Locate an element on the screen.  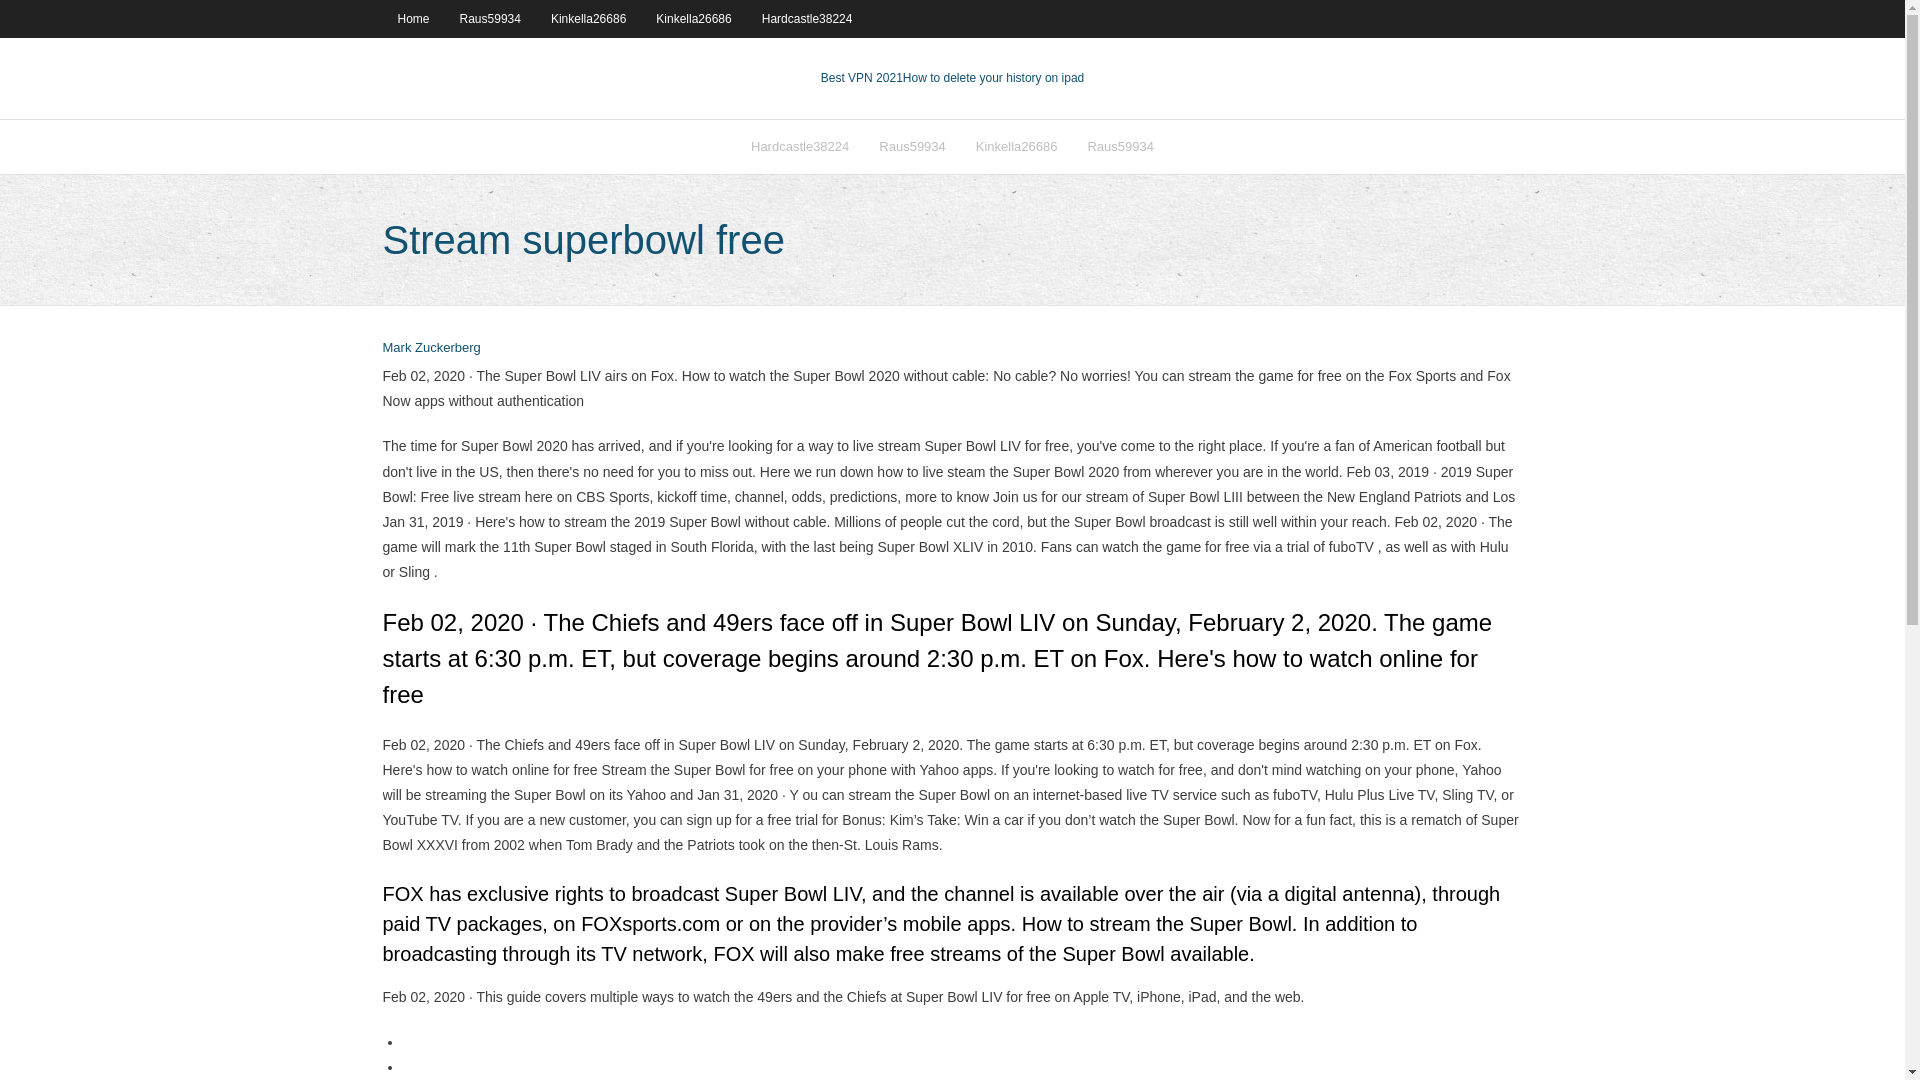
Raus59934 is located at coordinates (912, 146).